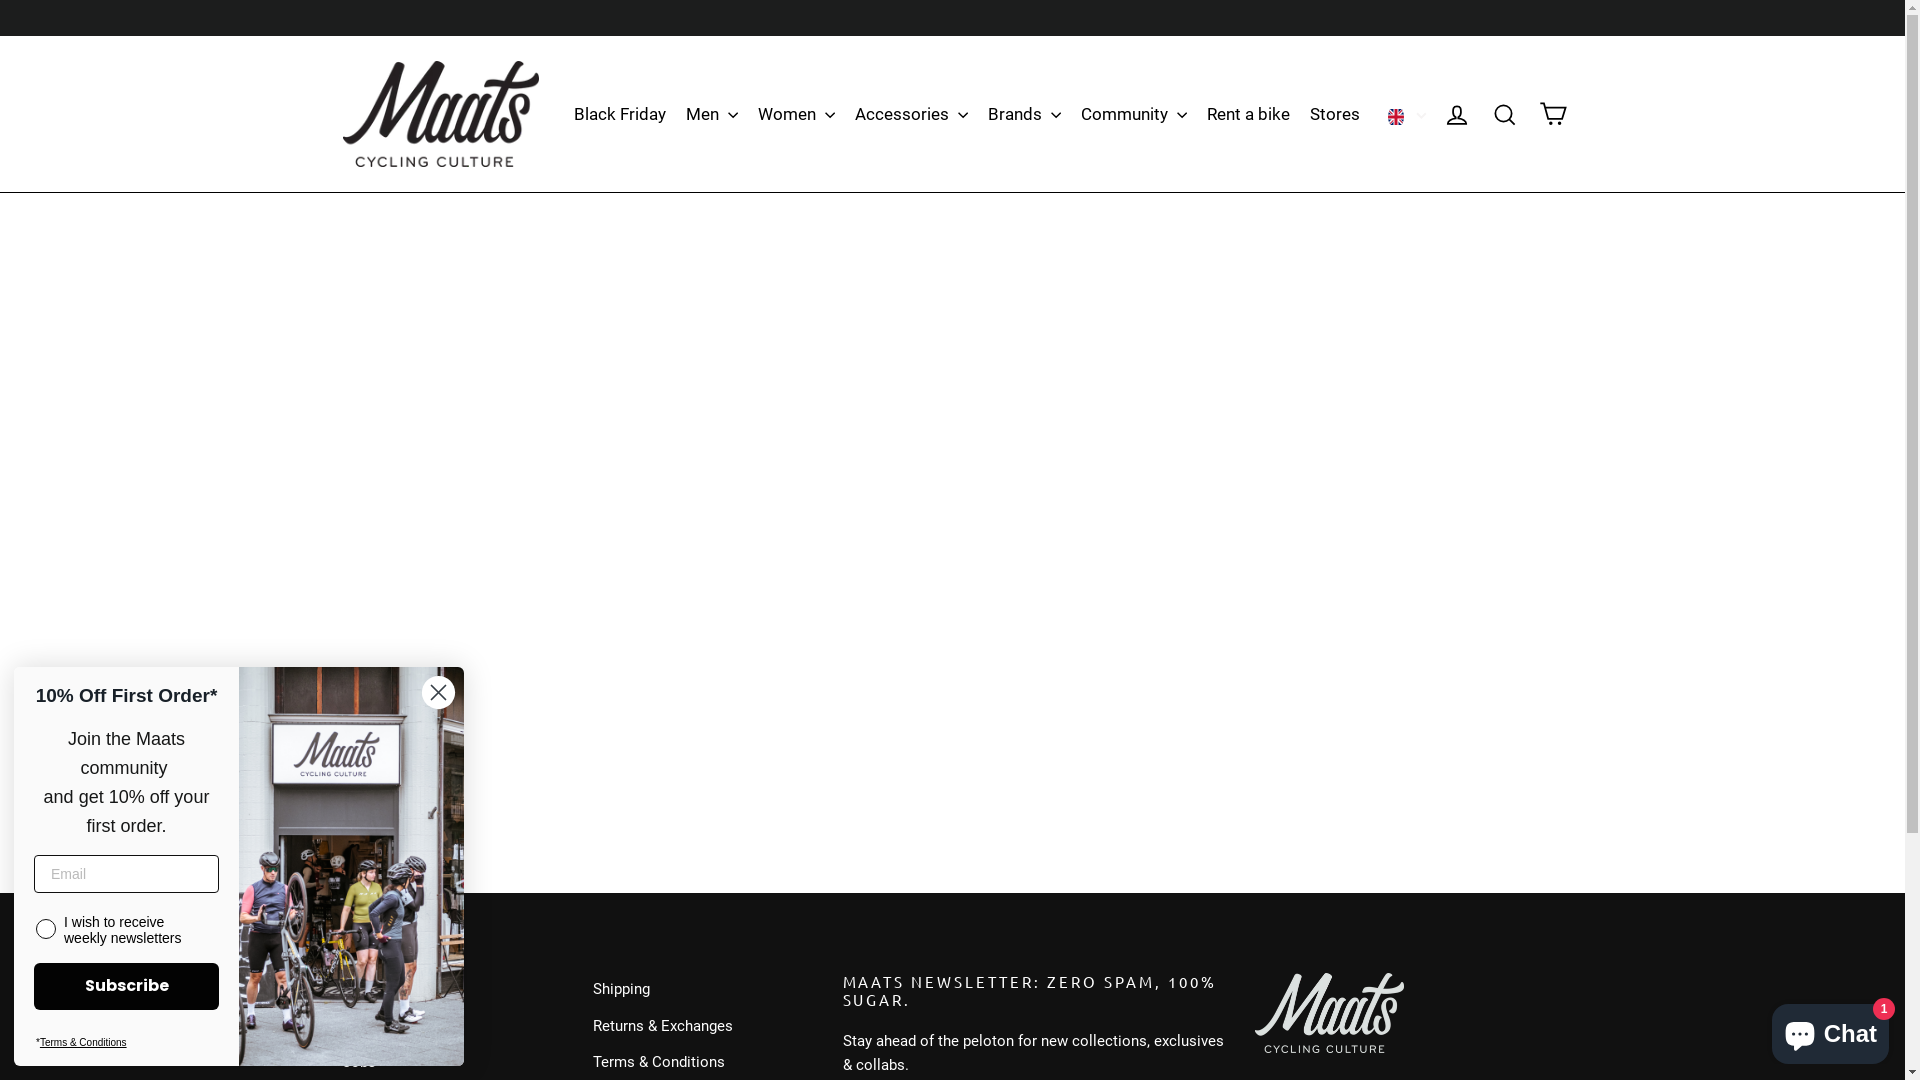  I want to click on Women, so click(796, 114).